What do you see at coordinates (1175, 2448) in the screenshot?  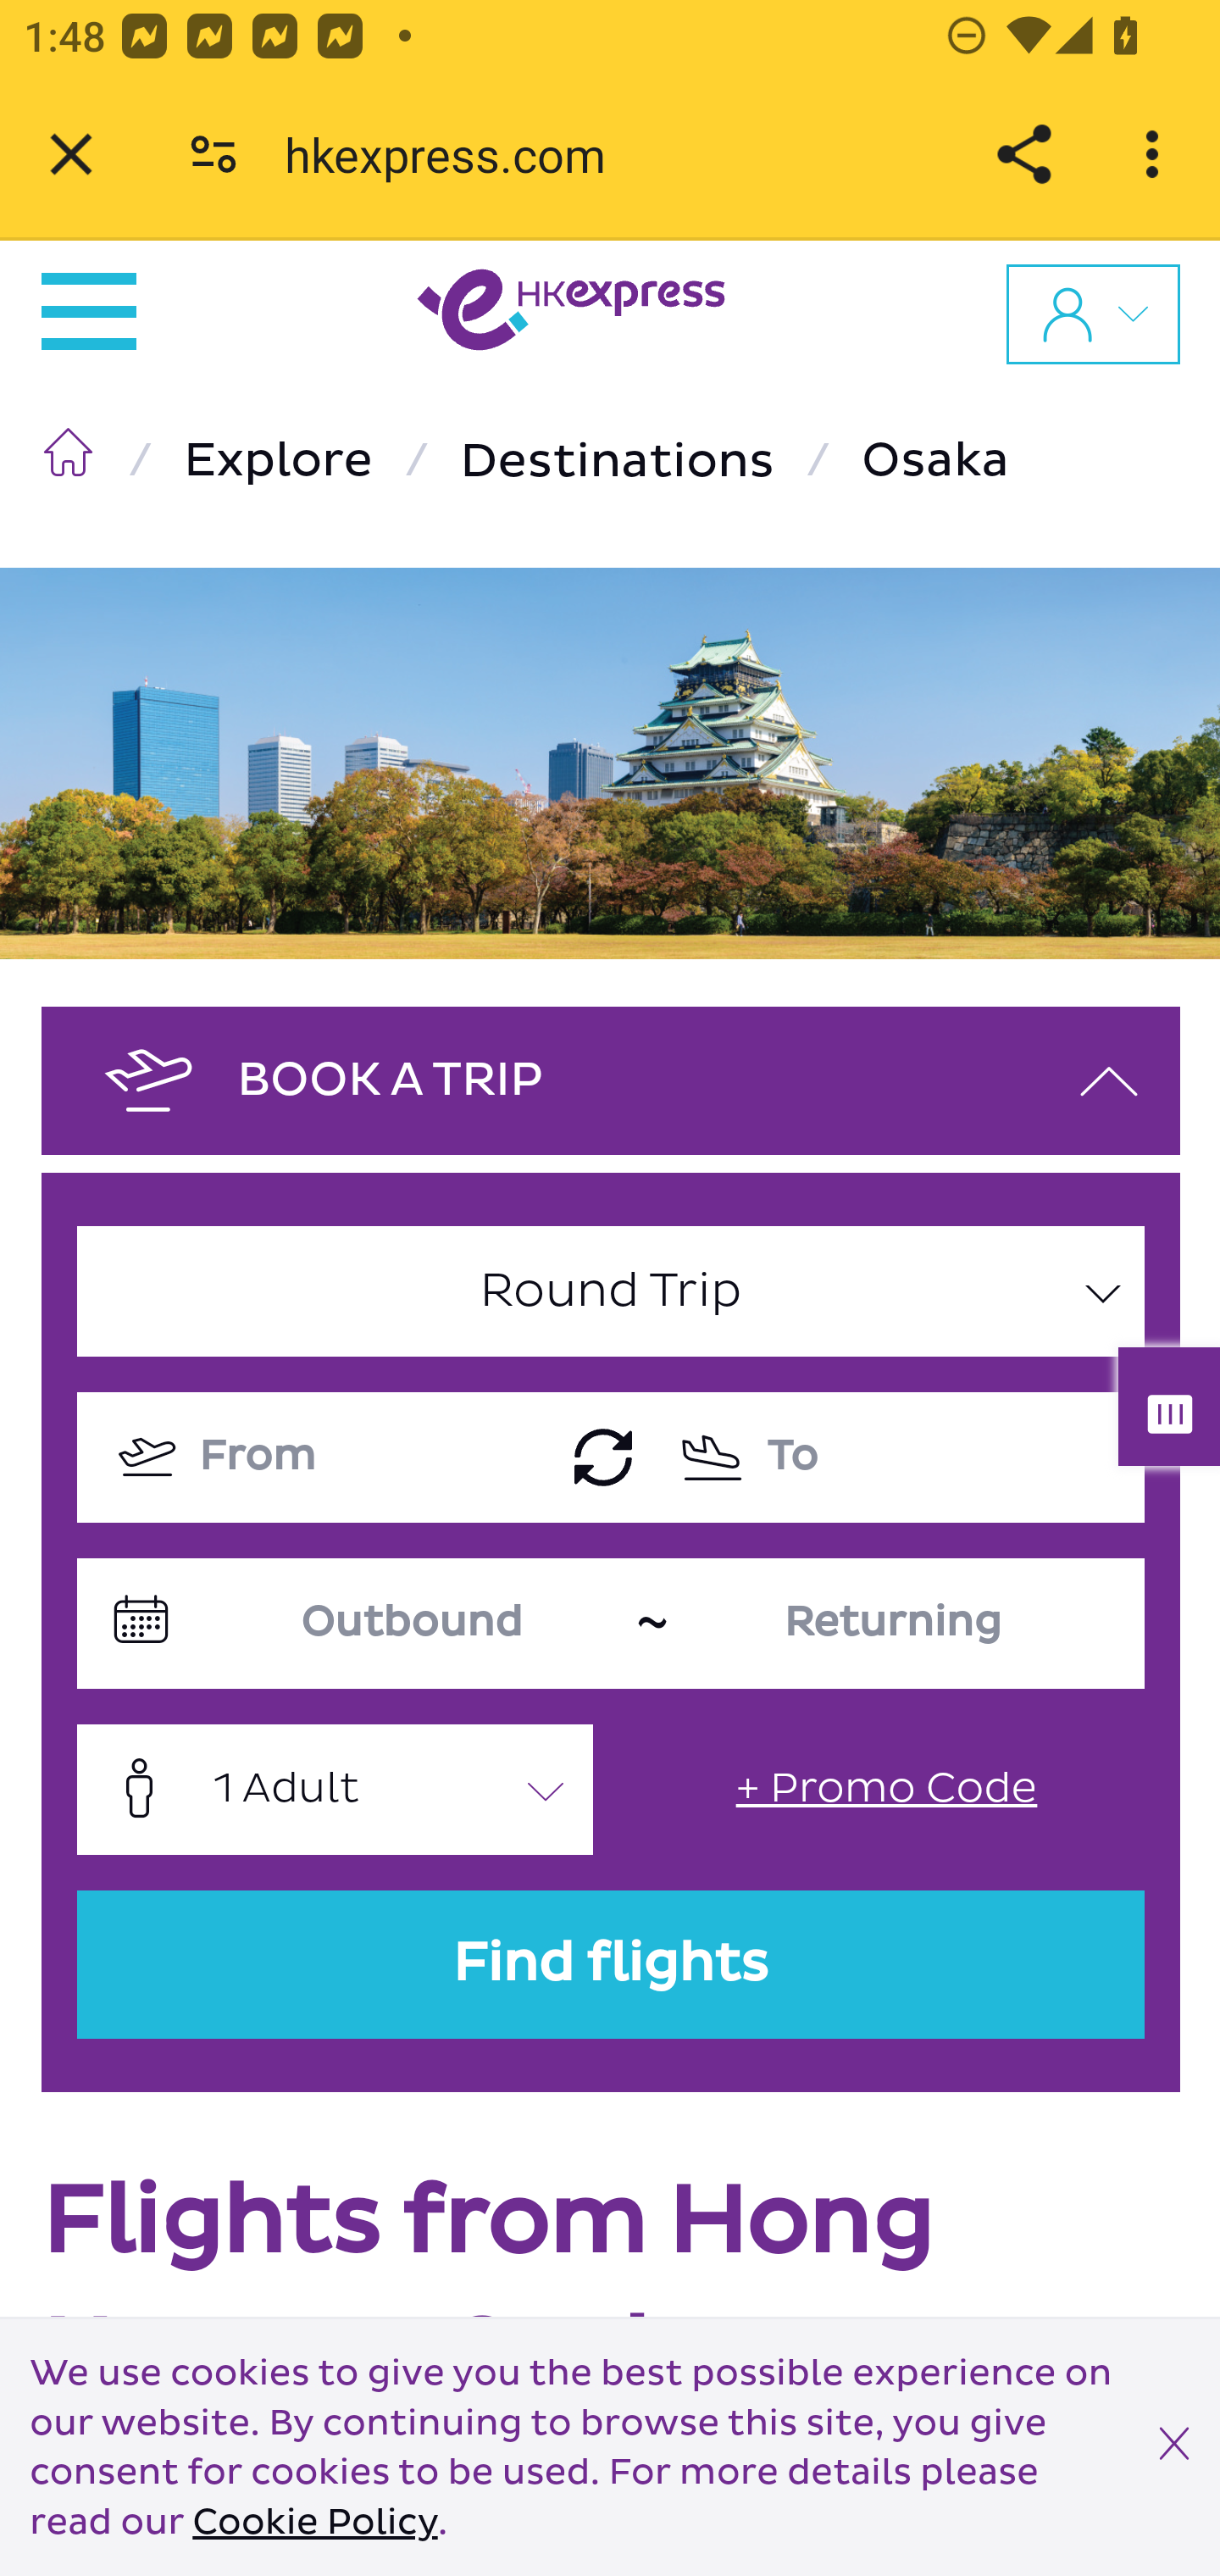 I see `` at bounding box center [1175, 2448].